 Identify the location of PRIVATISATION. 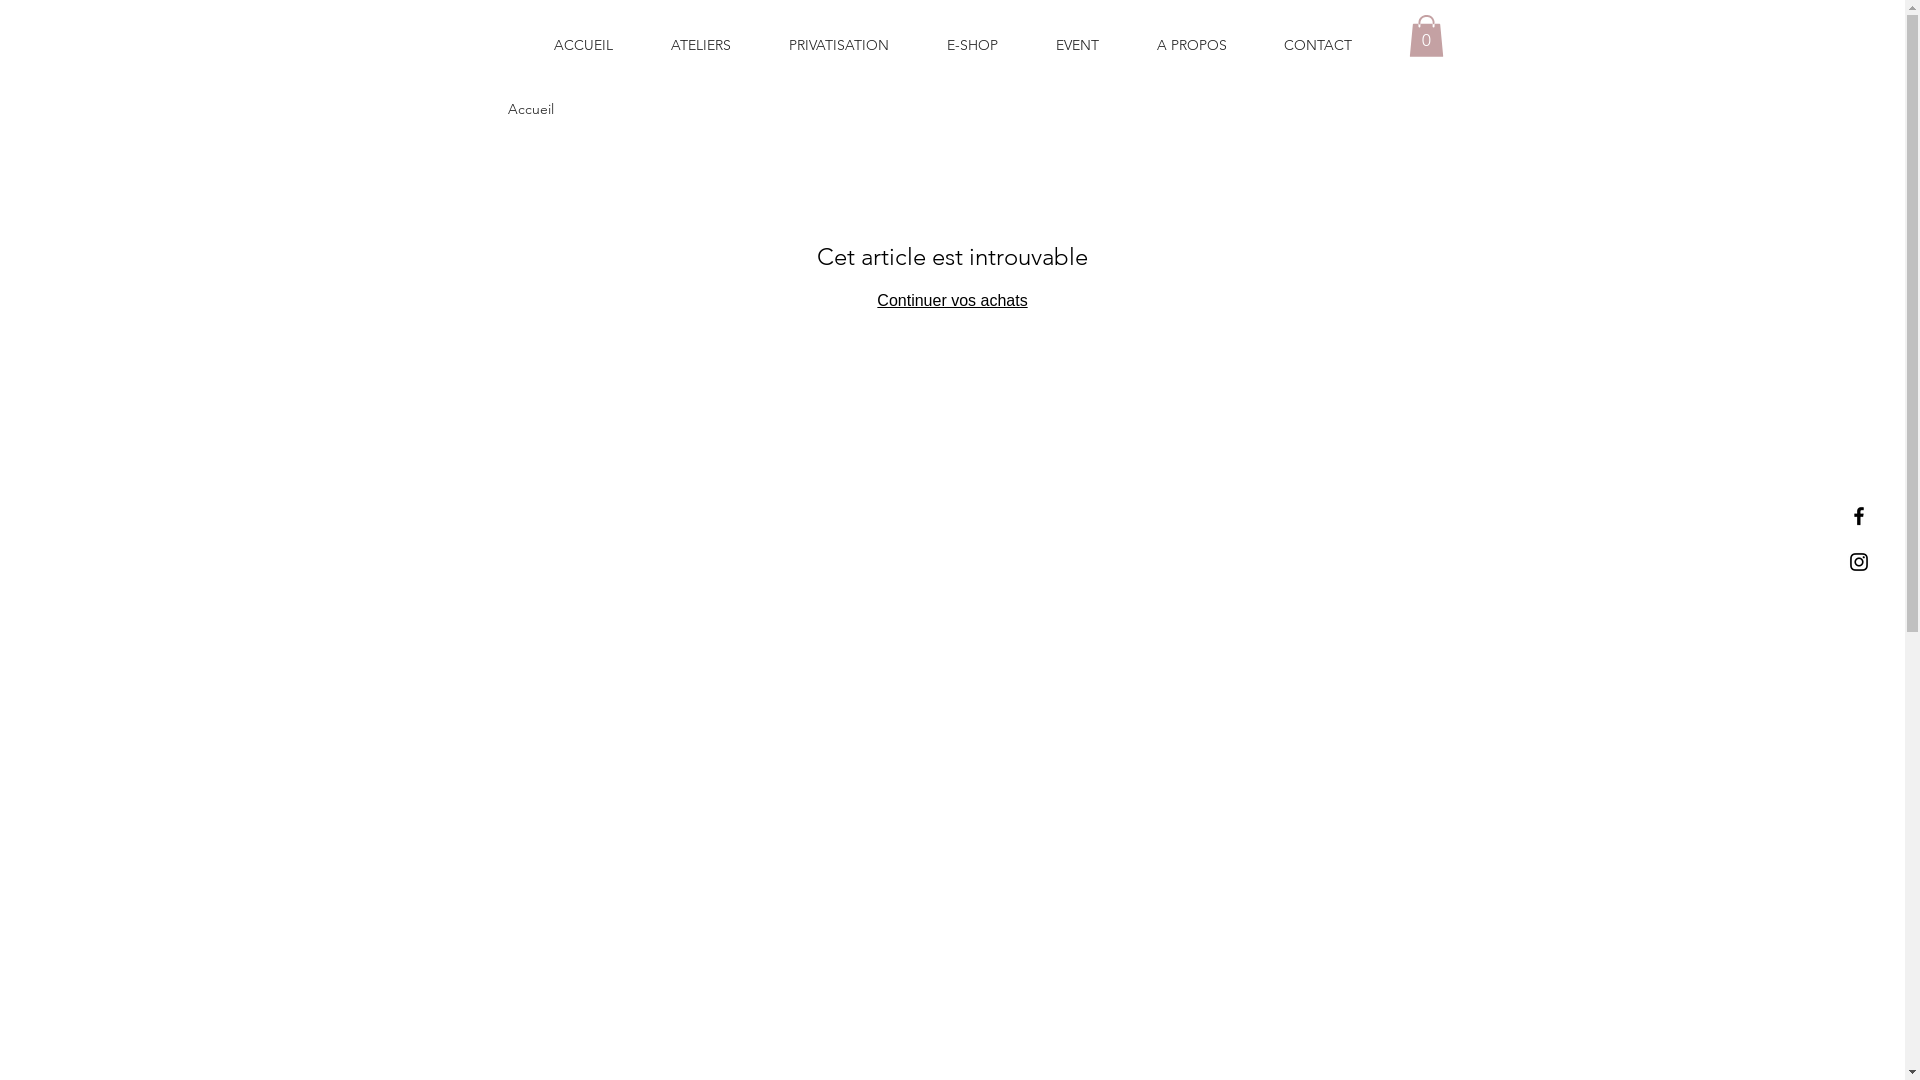
(839, 45).